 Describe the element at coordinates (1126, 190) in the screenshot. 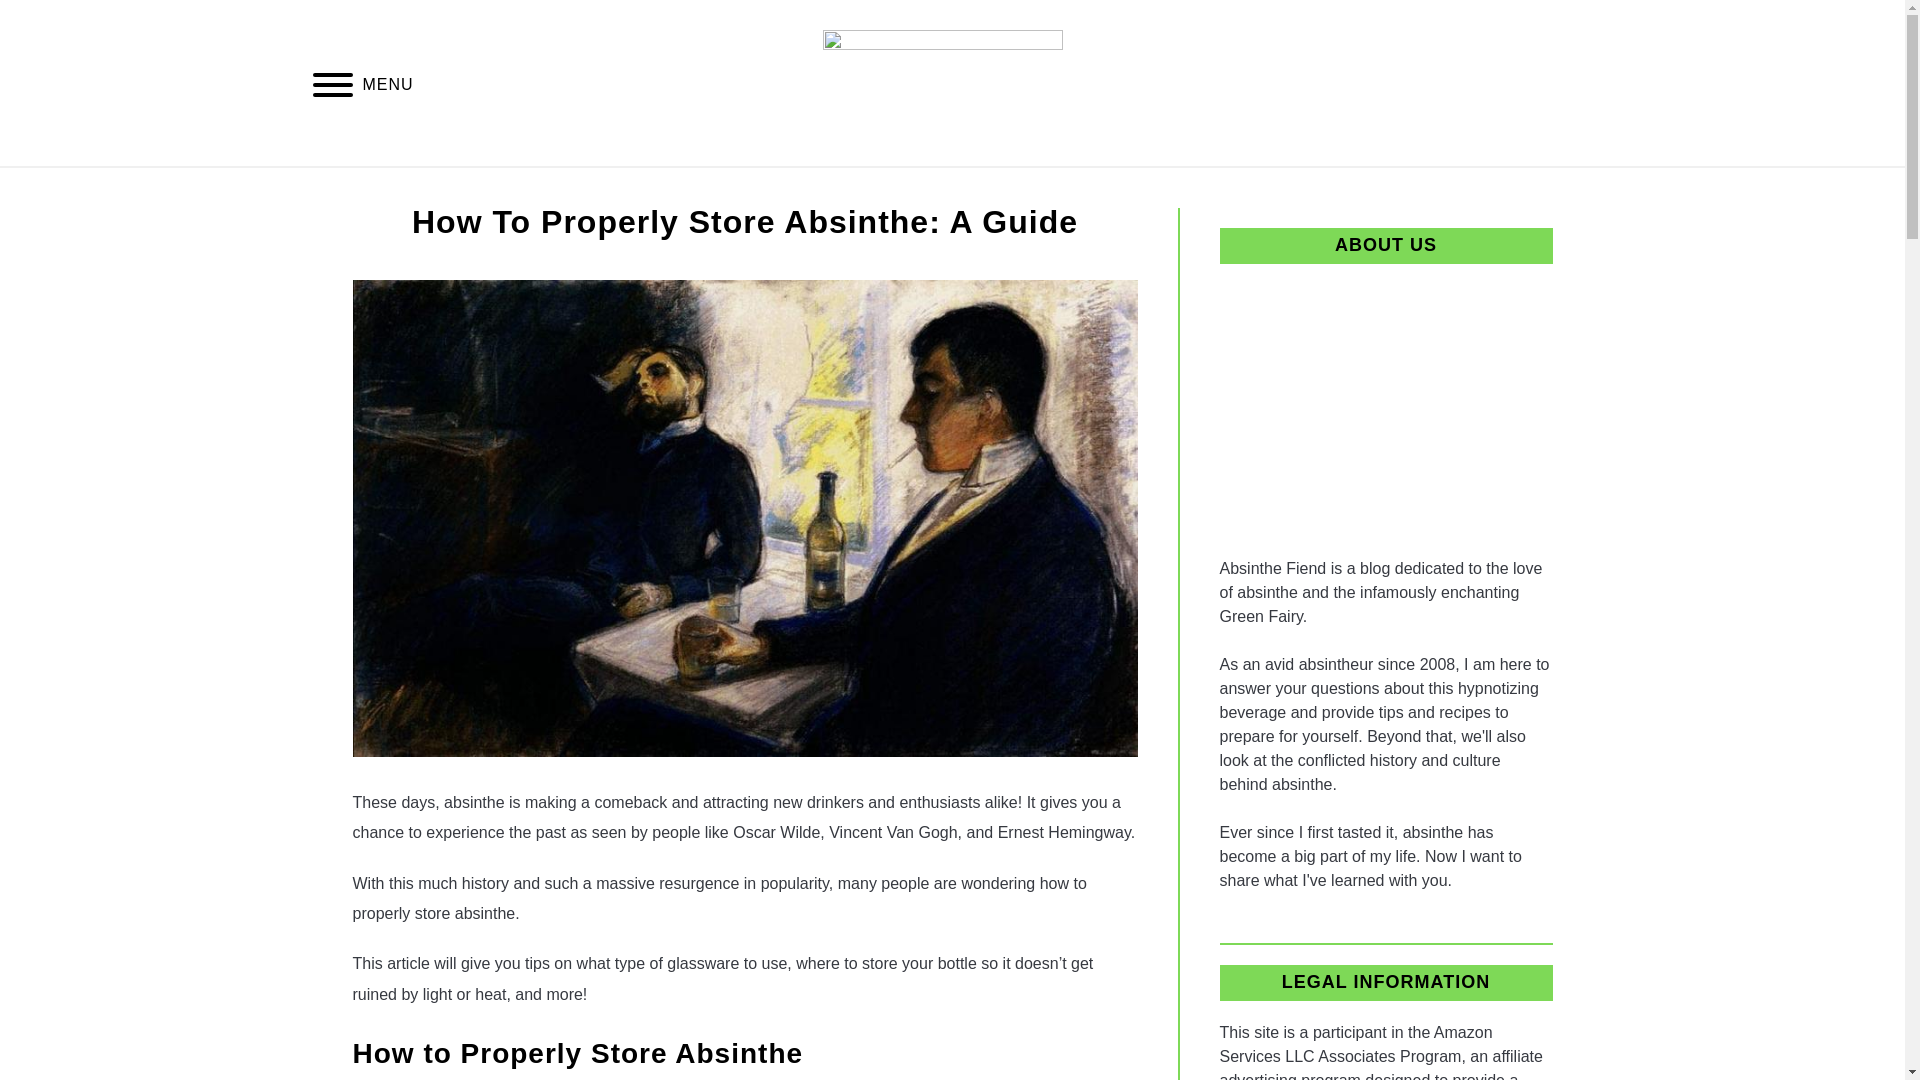

I see `ABOUT` at that location.